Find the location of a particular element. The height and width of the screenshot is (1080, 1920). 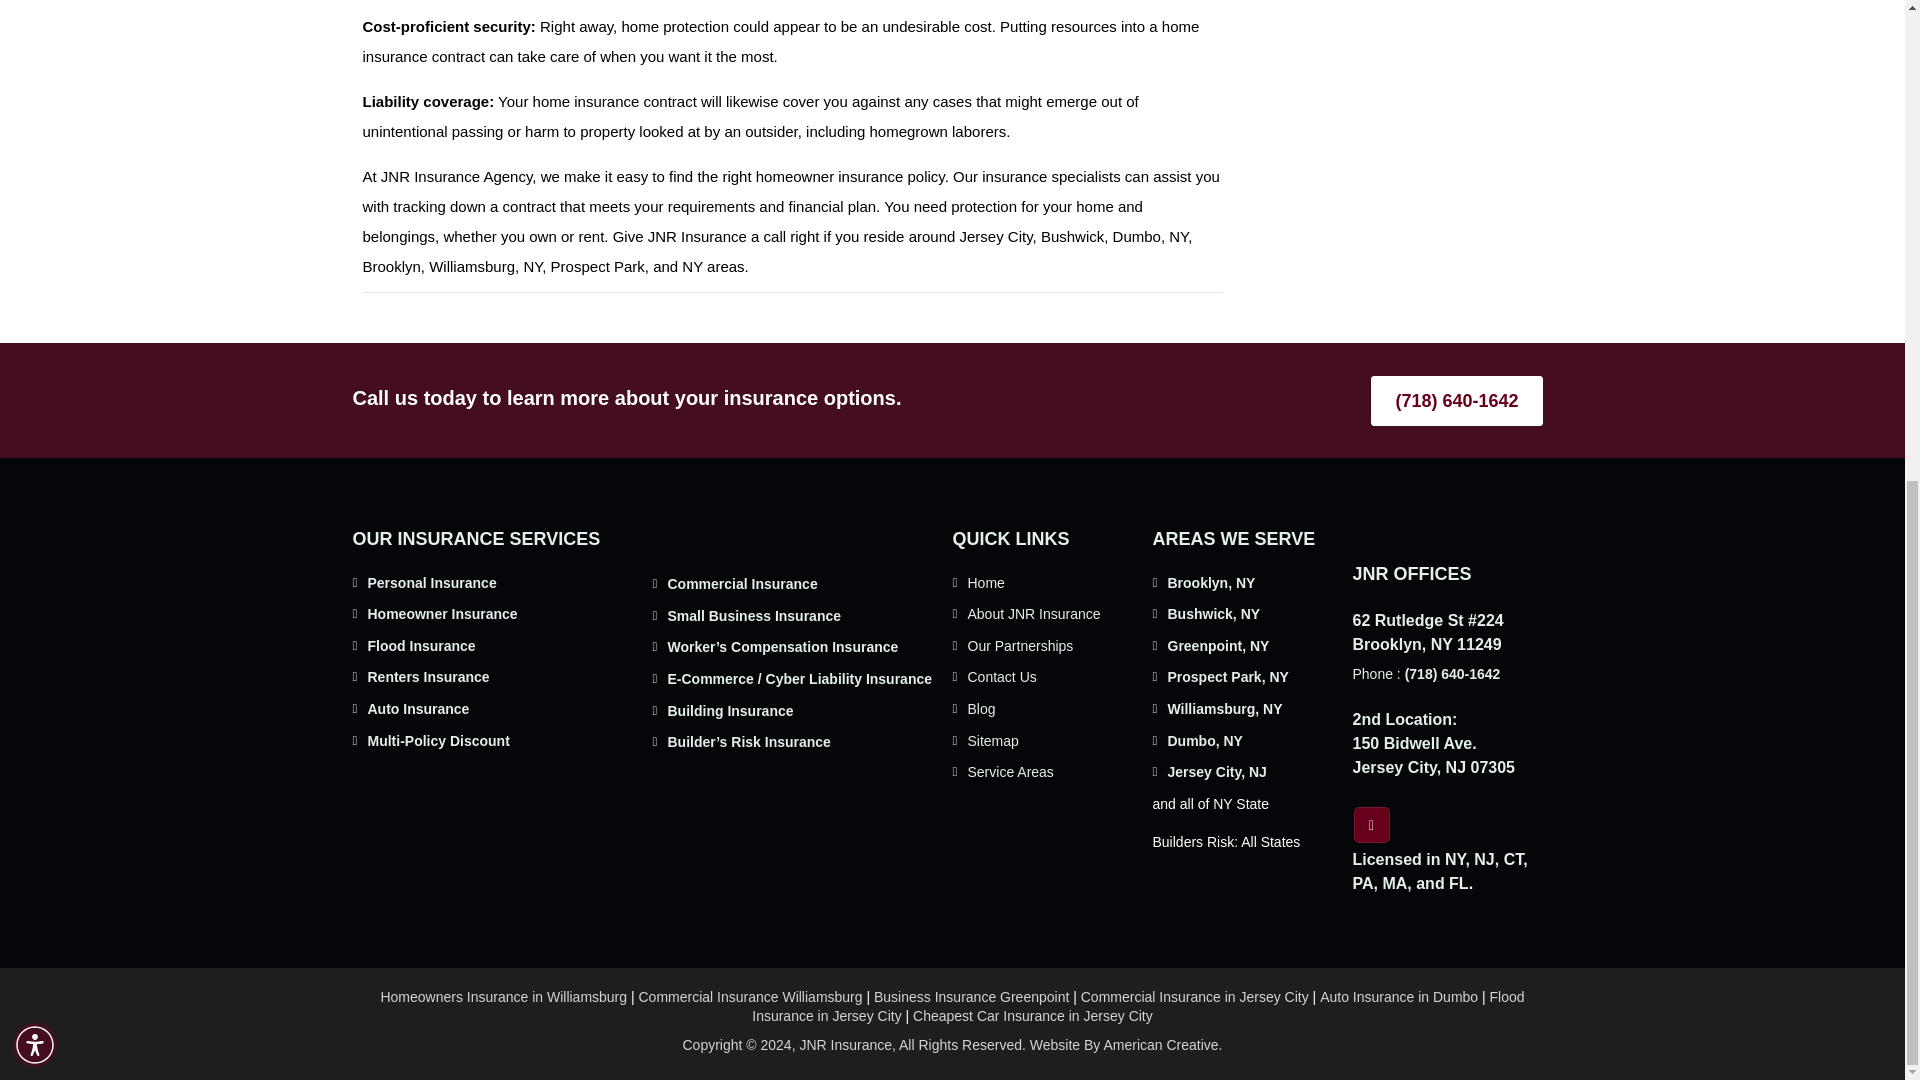

Commercial Insurance is located at coordinates (742, 583).